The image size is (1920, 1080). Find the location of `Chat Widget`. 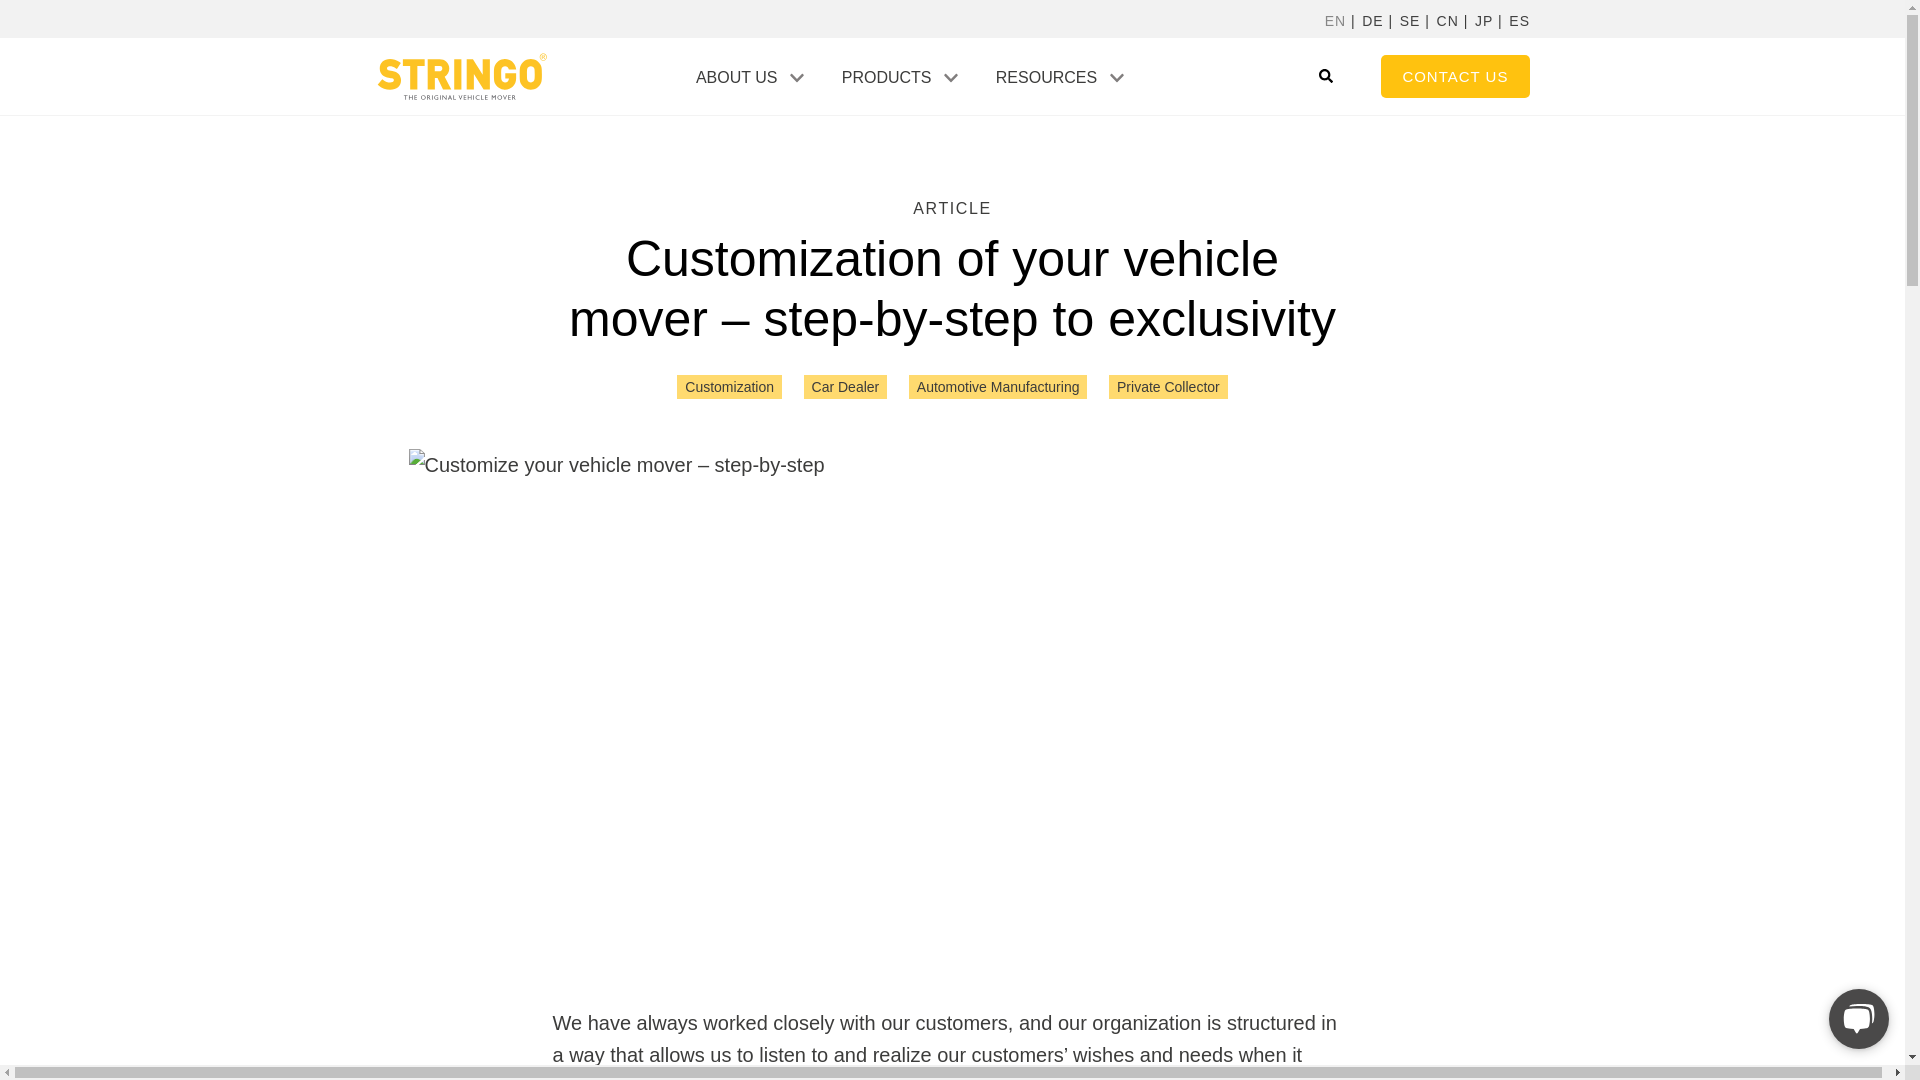

Chat Widget is located at coordinates (1854, 1016).